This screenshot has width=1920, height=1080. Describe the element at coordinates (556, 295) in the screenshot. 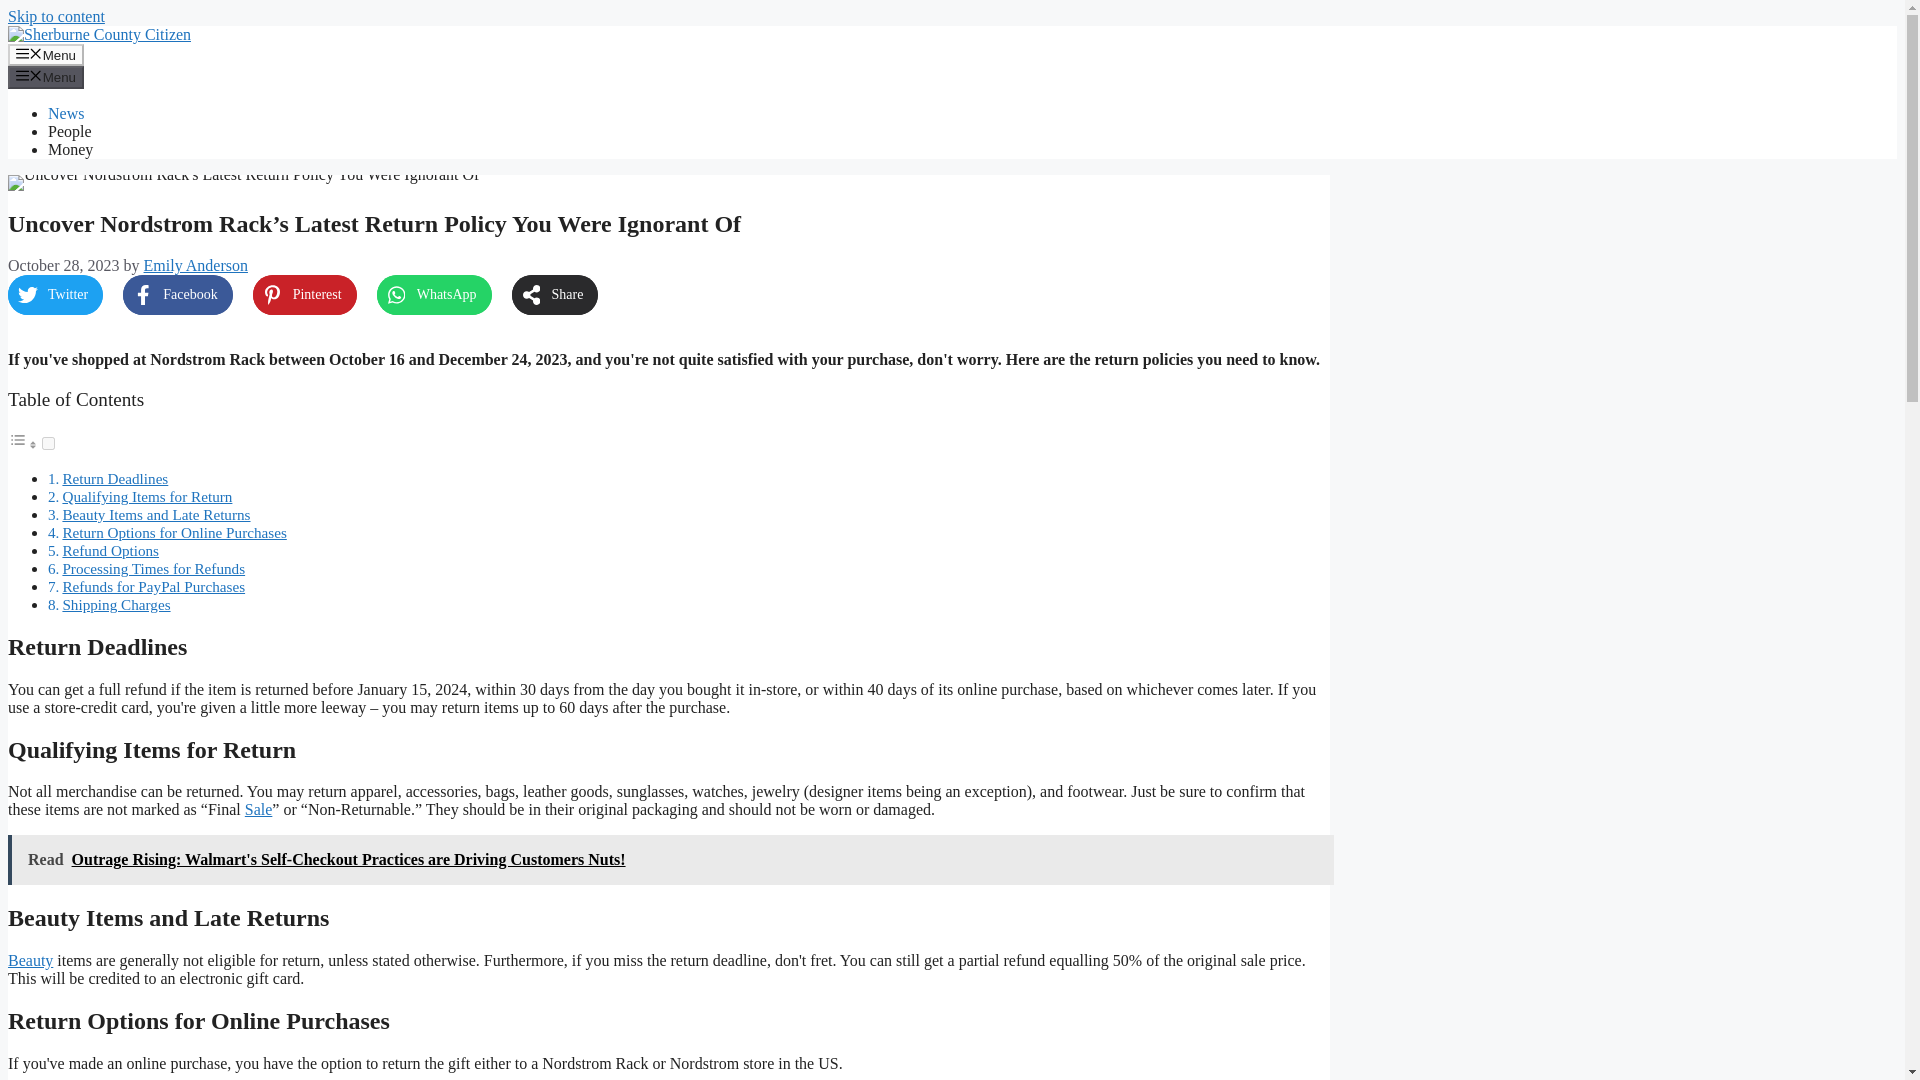

I see `Share` at that location.